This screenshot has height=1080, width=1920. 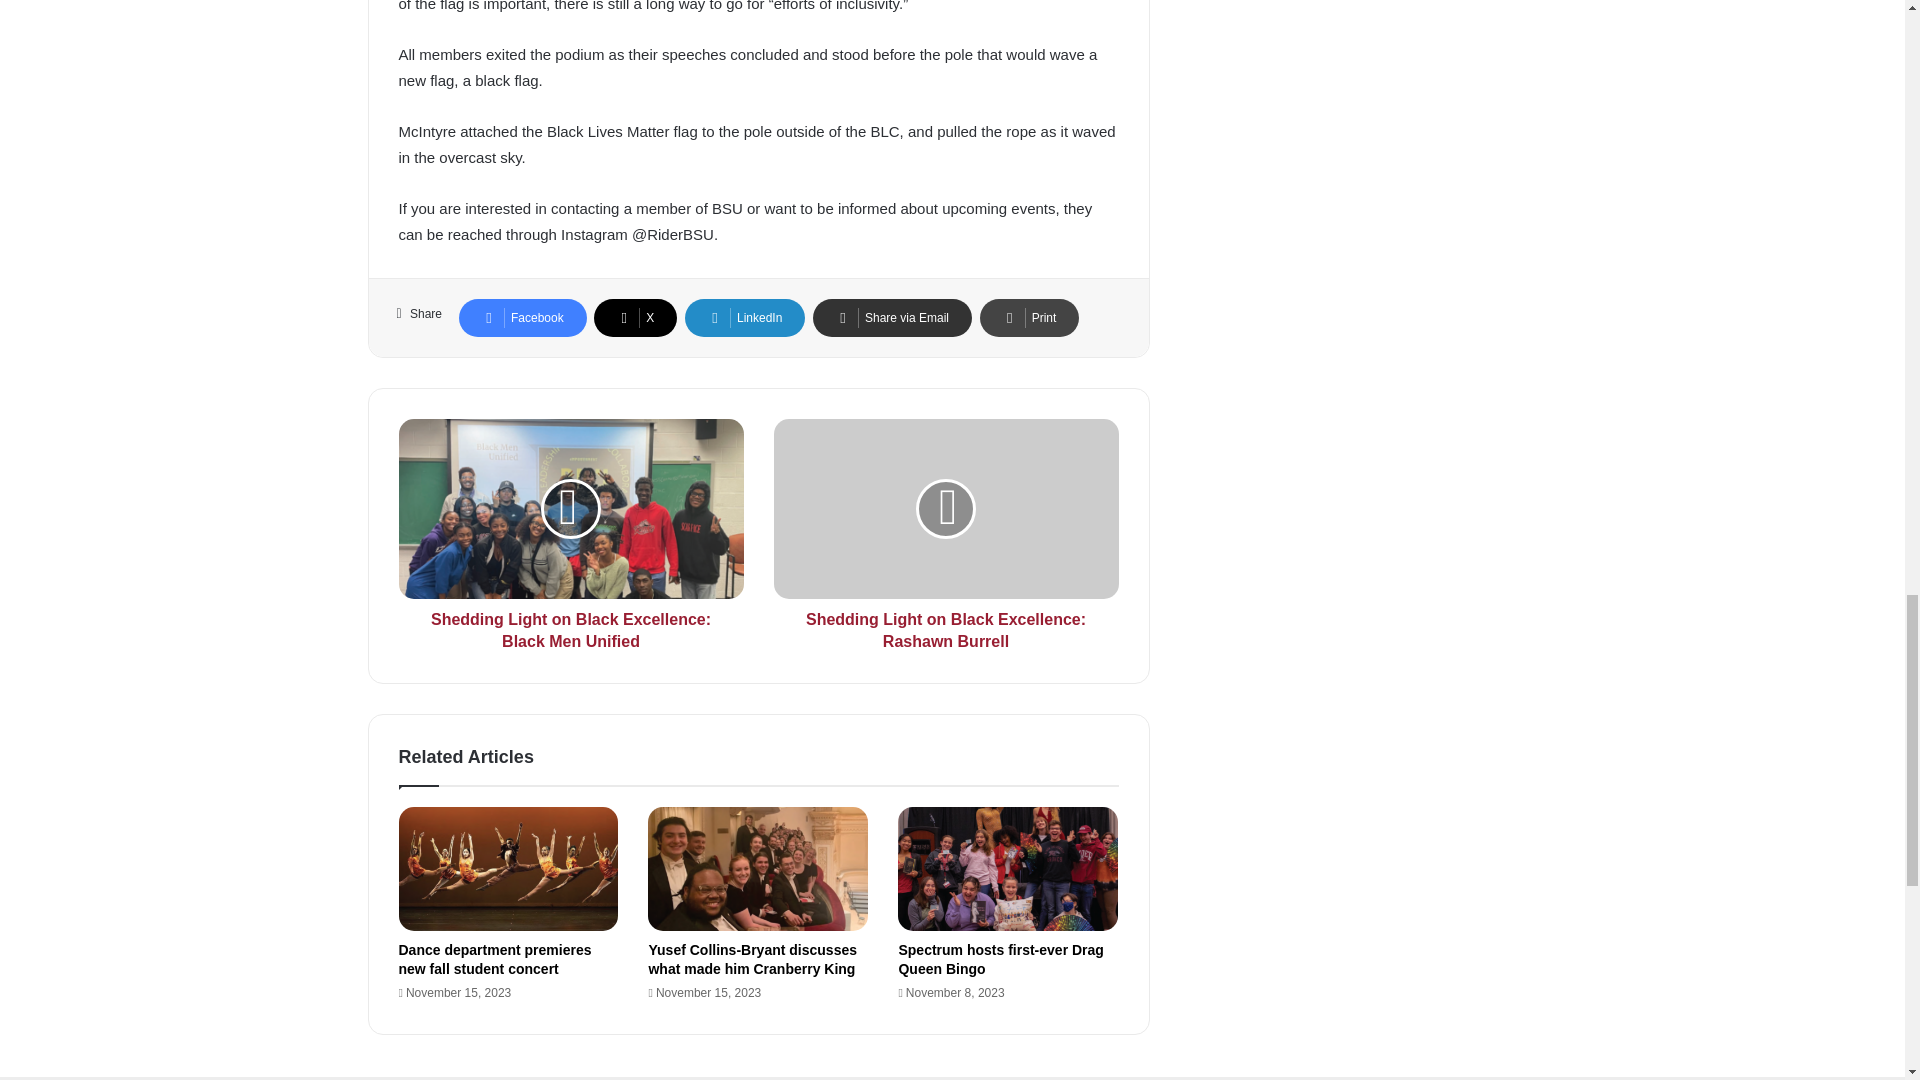 What do you see at coordinates (494, 959) in the screenshot?
I see `Dance department premieres new fall student concert ` at bounding box center [494, 959].